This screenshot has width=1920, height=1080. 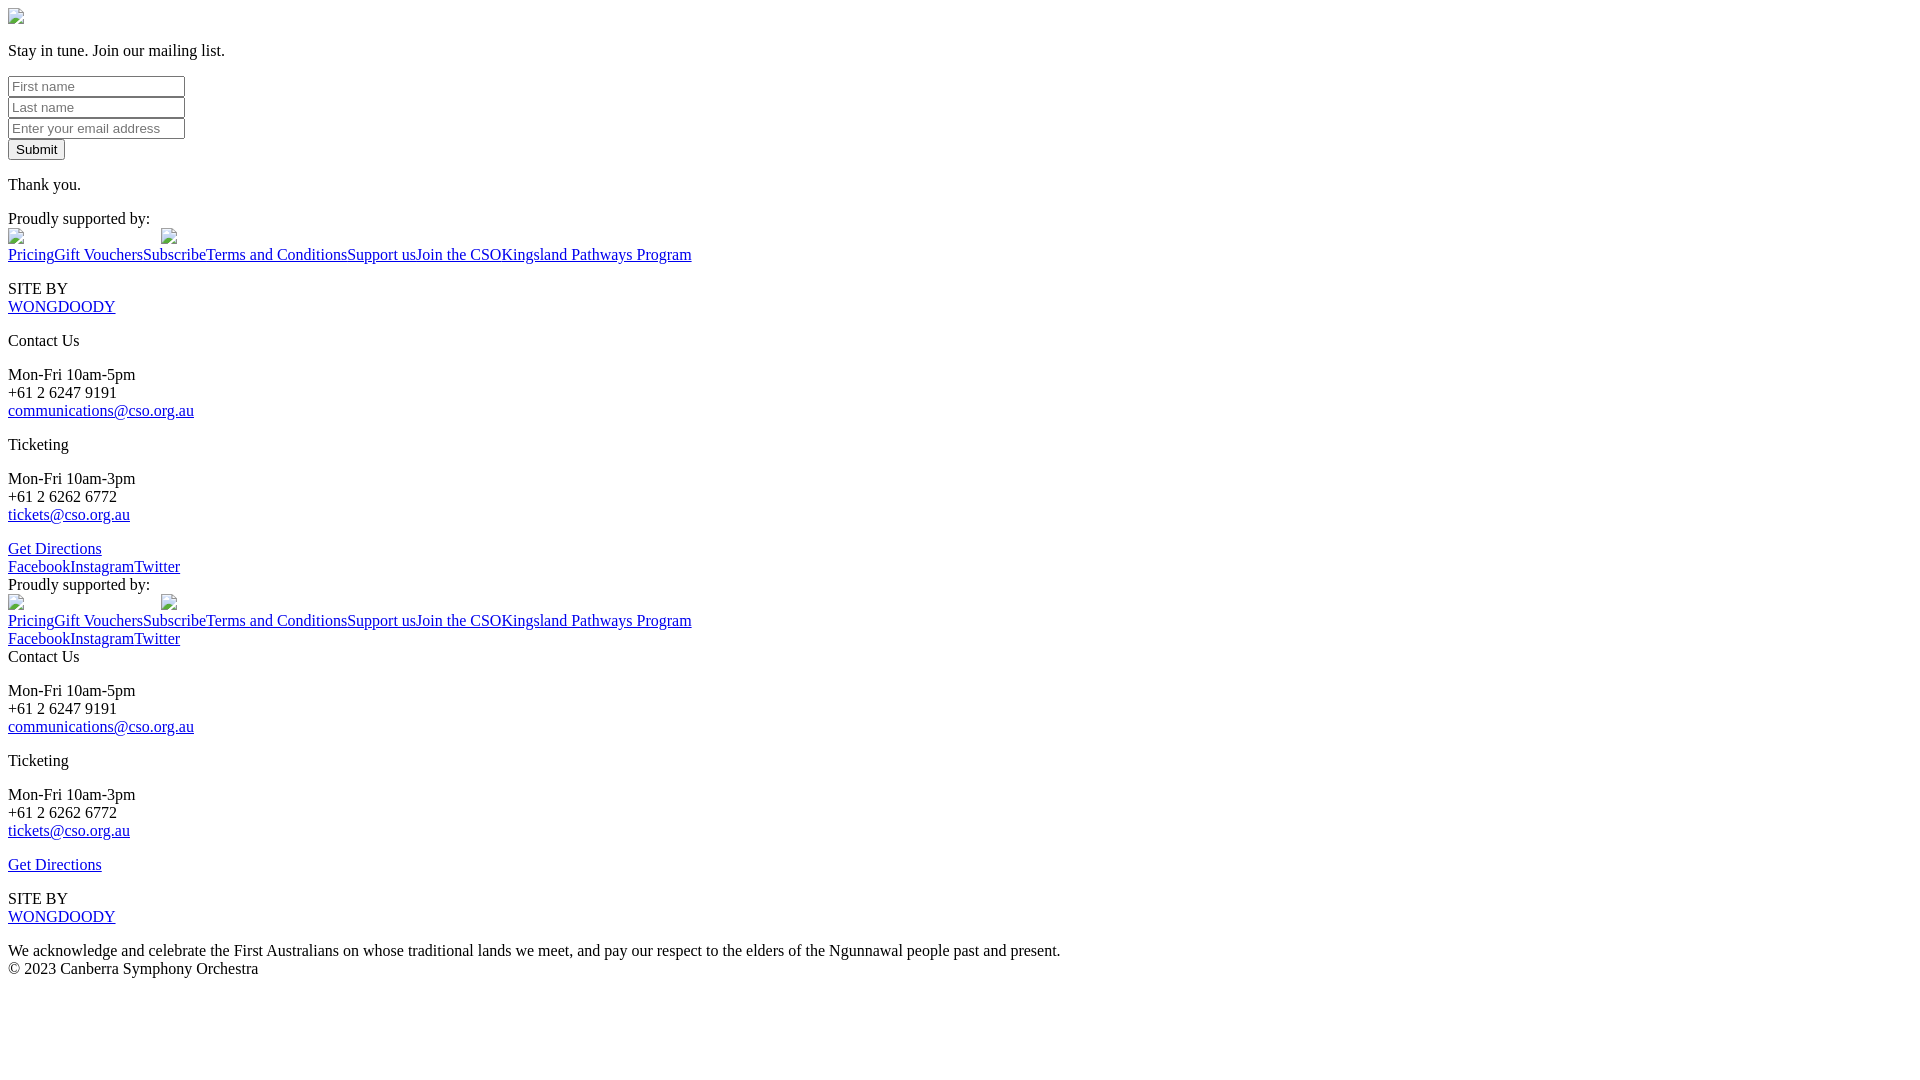 I want to click on Get Directions, so click(x=55, y=548).